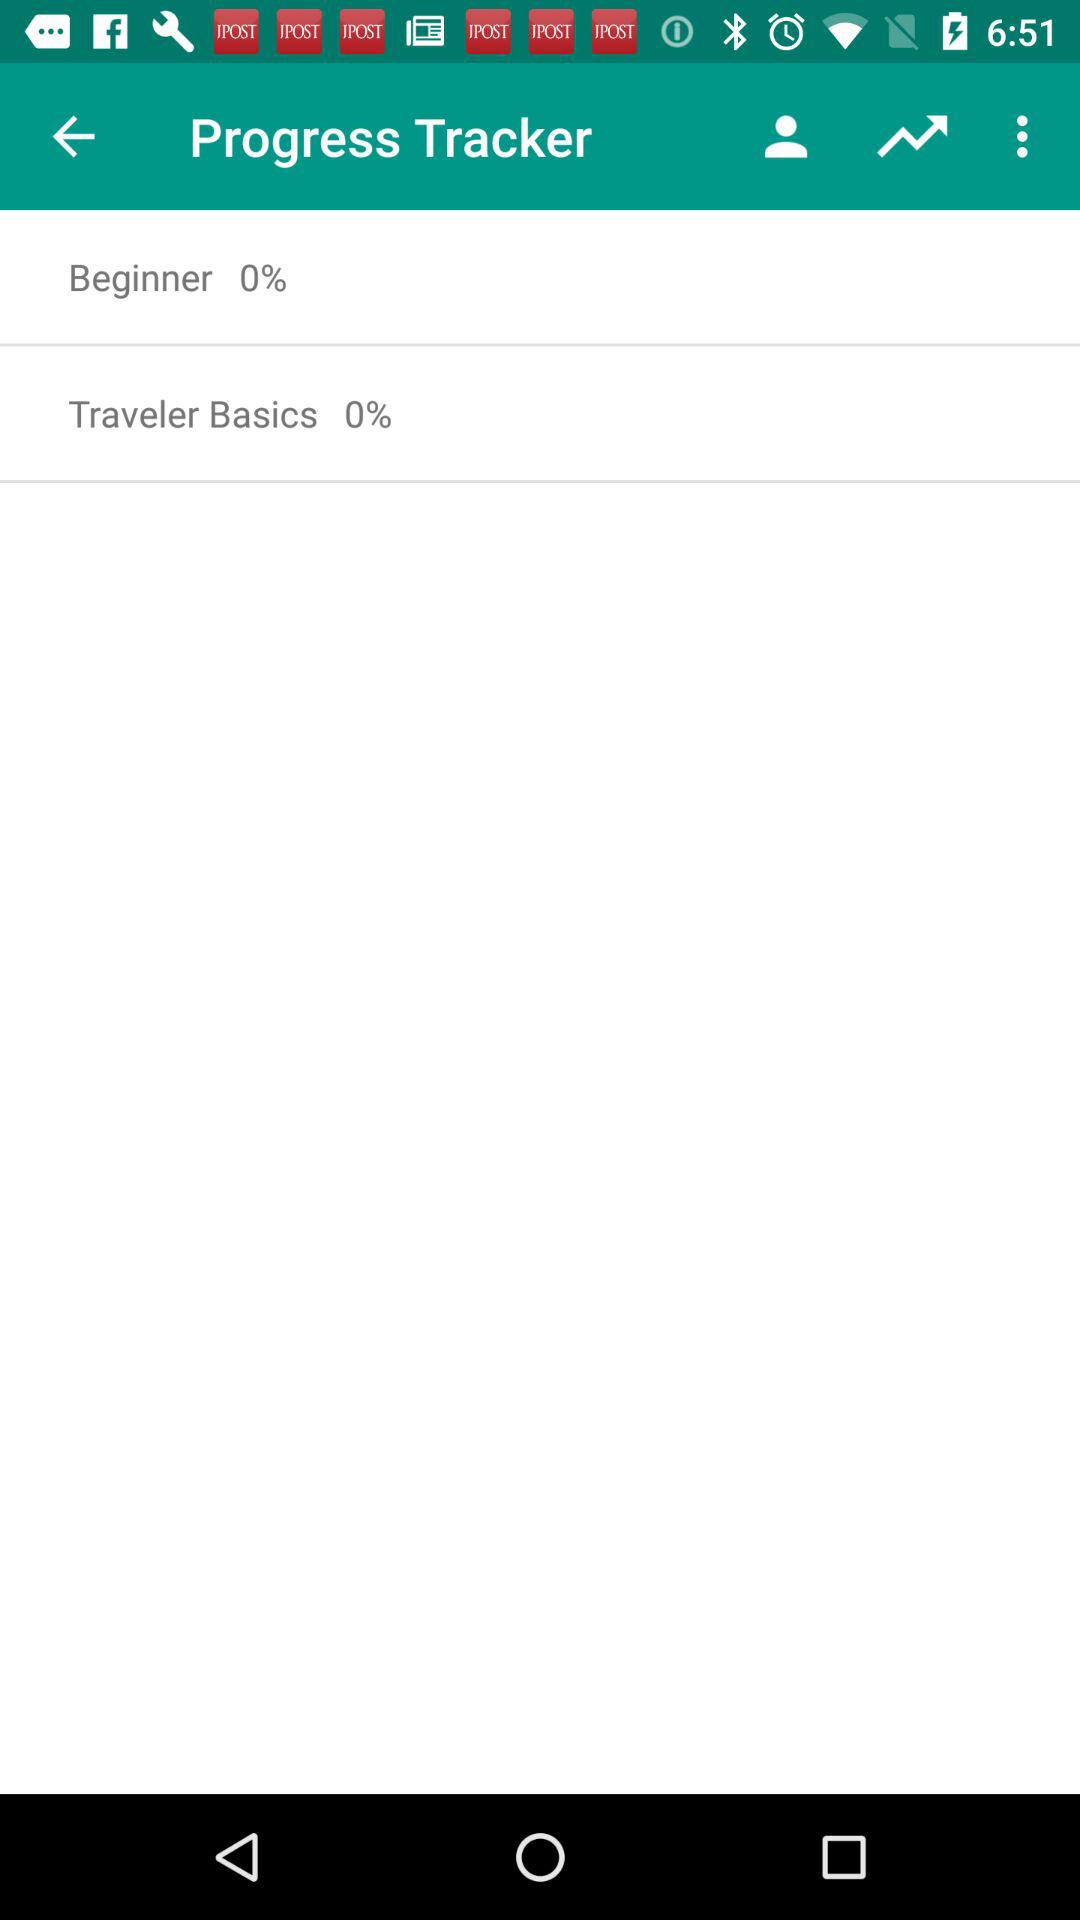 Image resolution: width=1080 pixels, height=1920 pixels. I want to click on press item above the beginner, so click(73, 136).